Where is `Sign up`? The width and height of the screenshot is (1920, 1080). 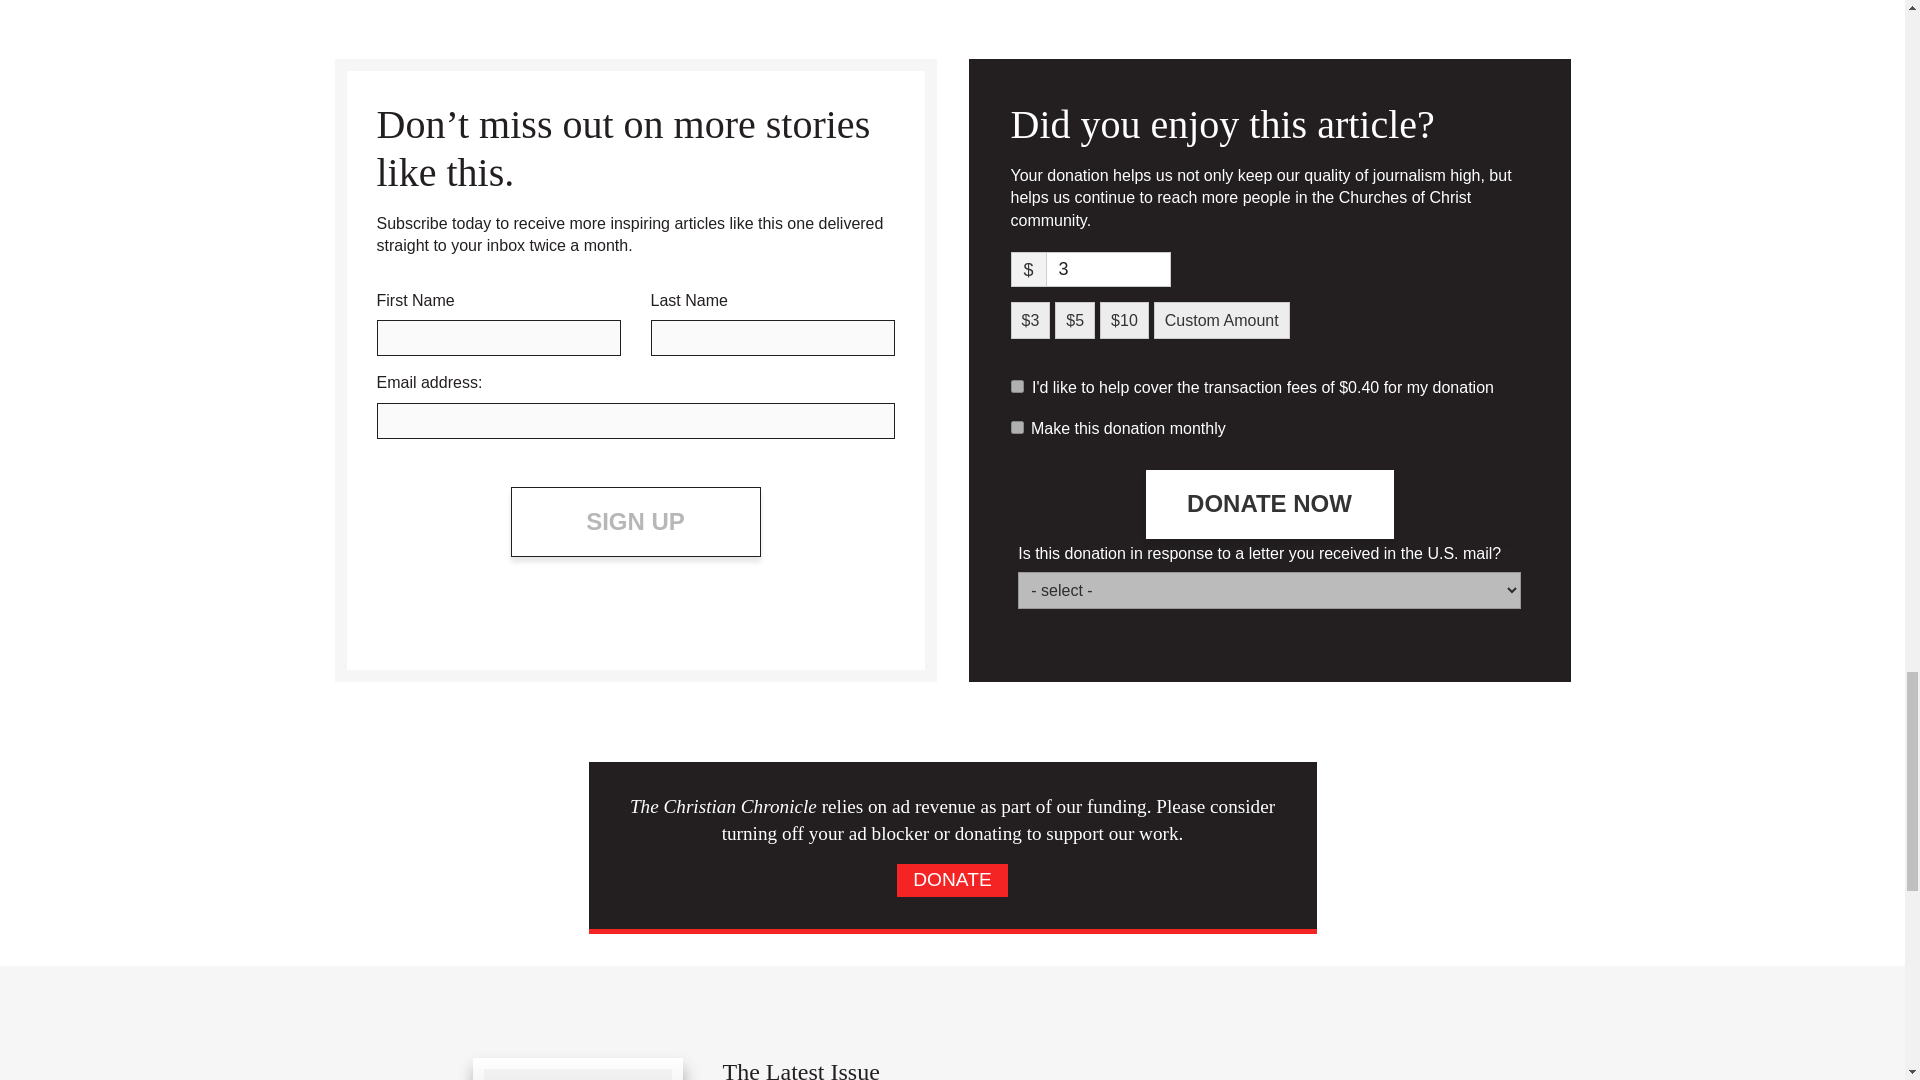 Sign up is located at coordinates (635, 522).